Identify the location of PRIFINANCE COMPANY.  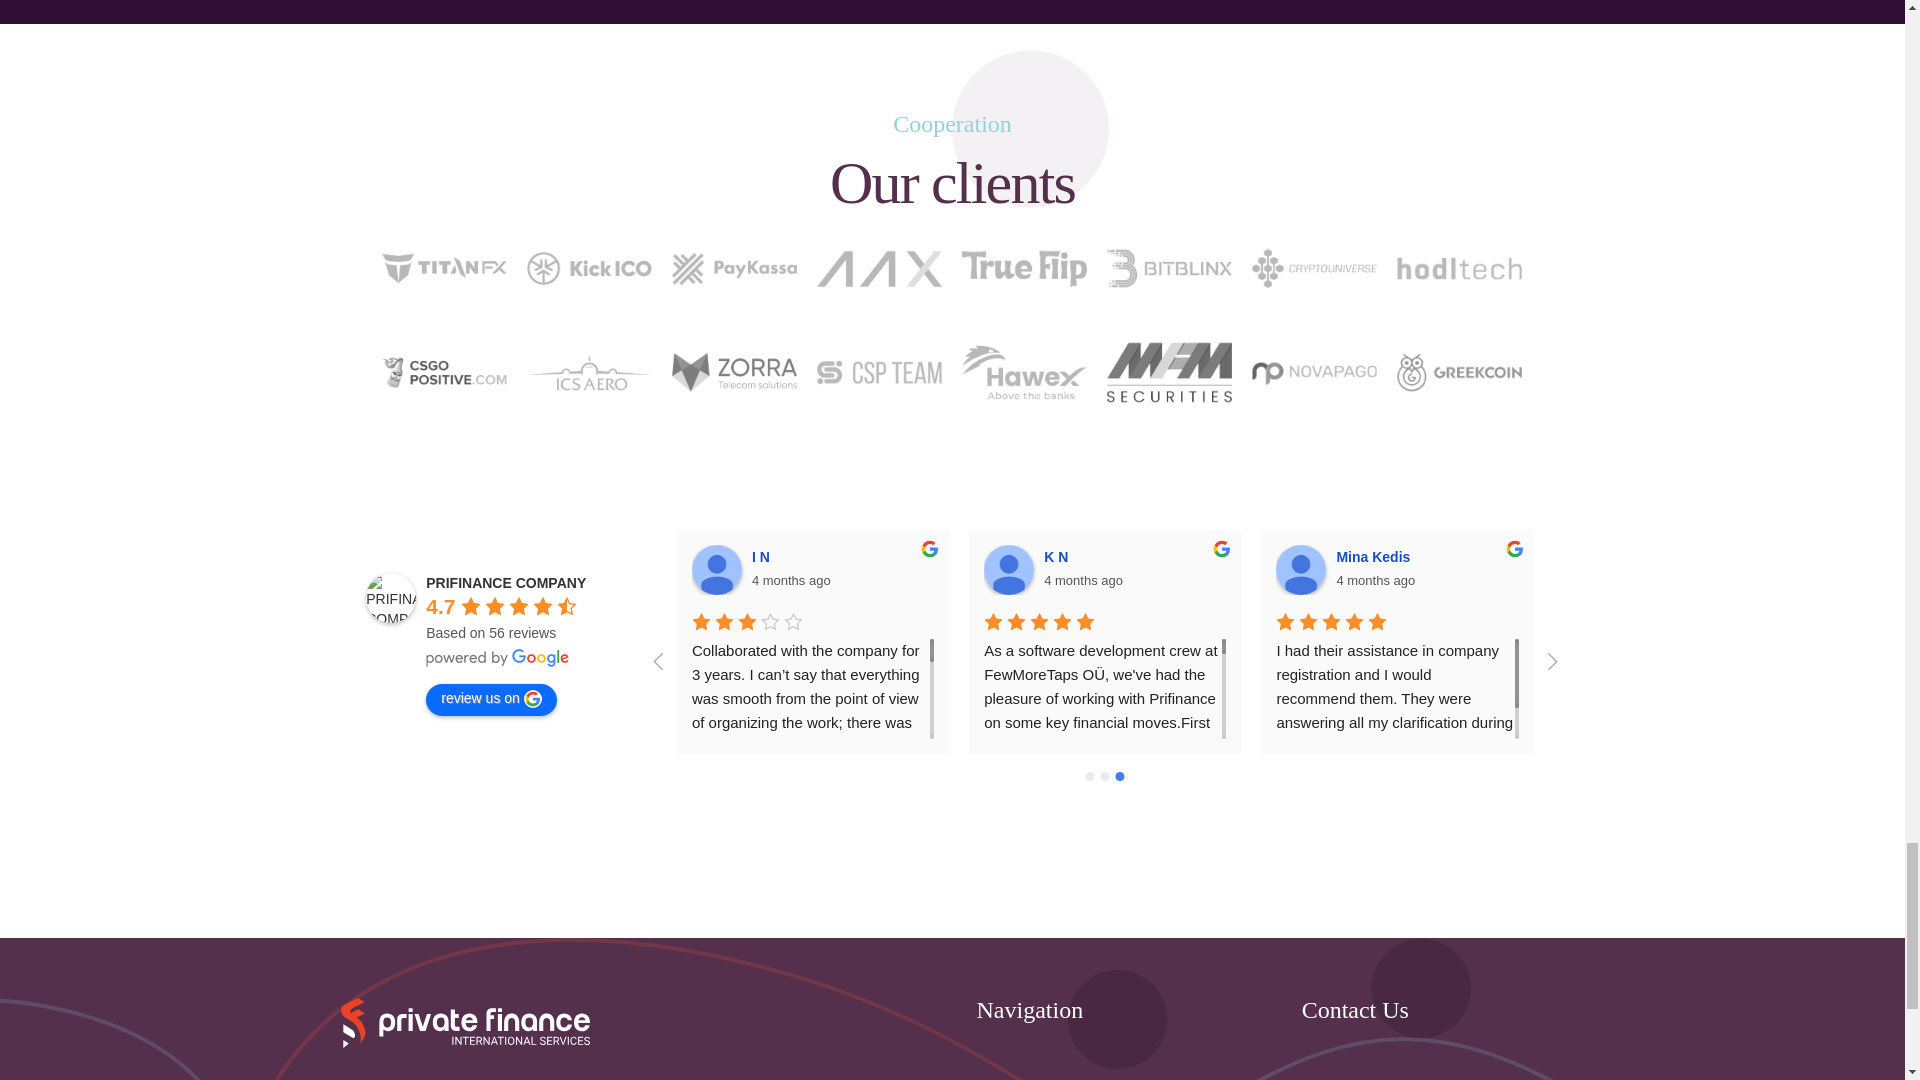
(391, 598).